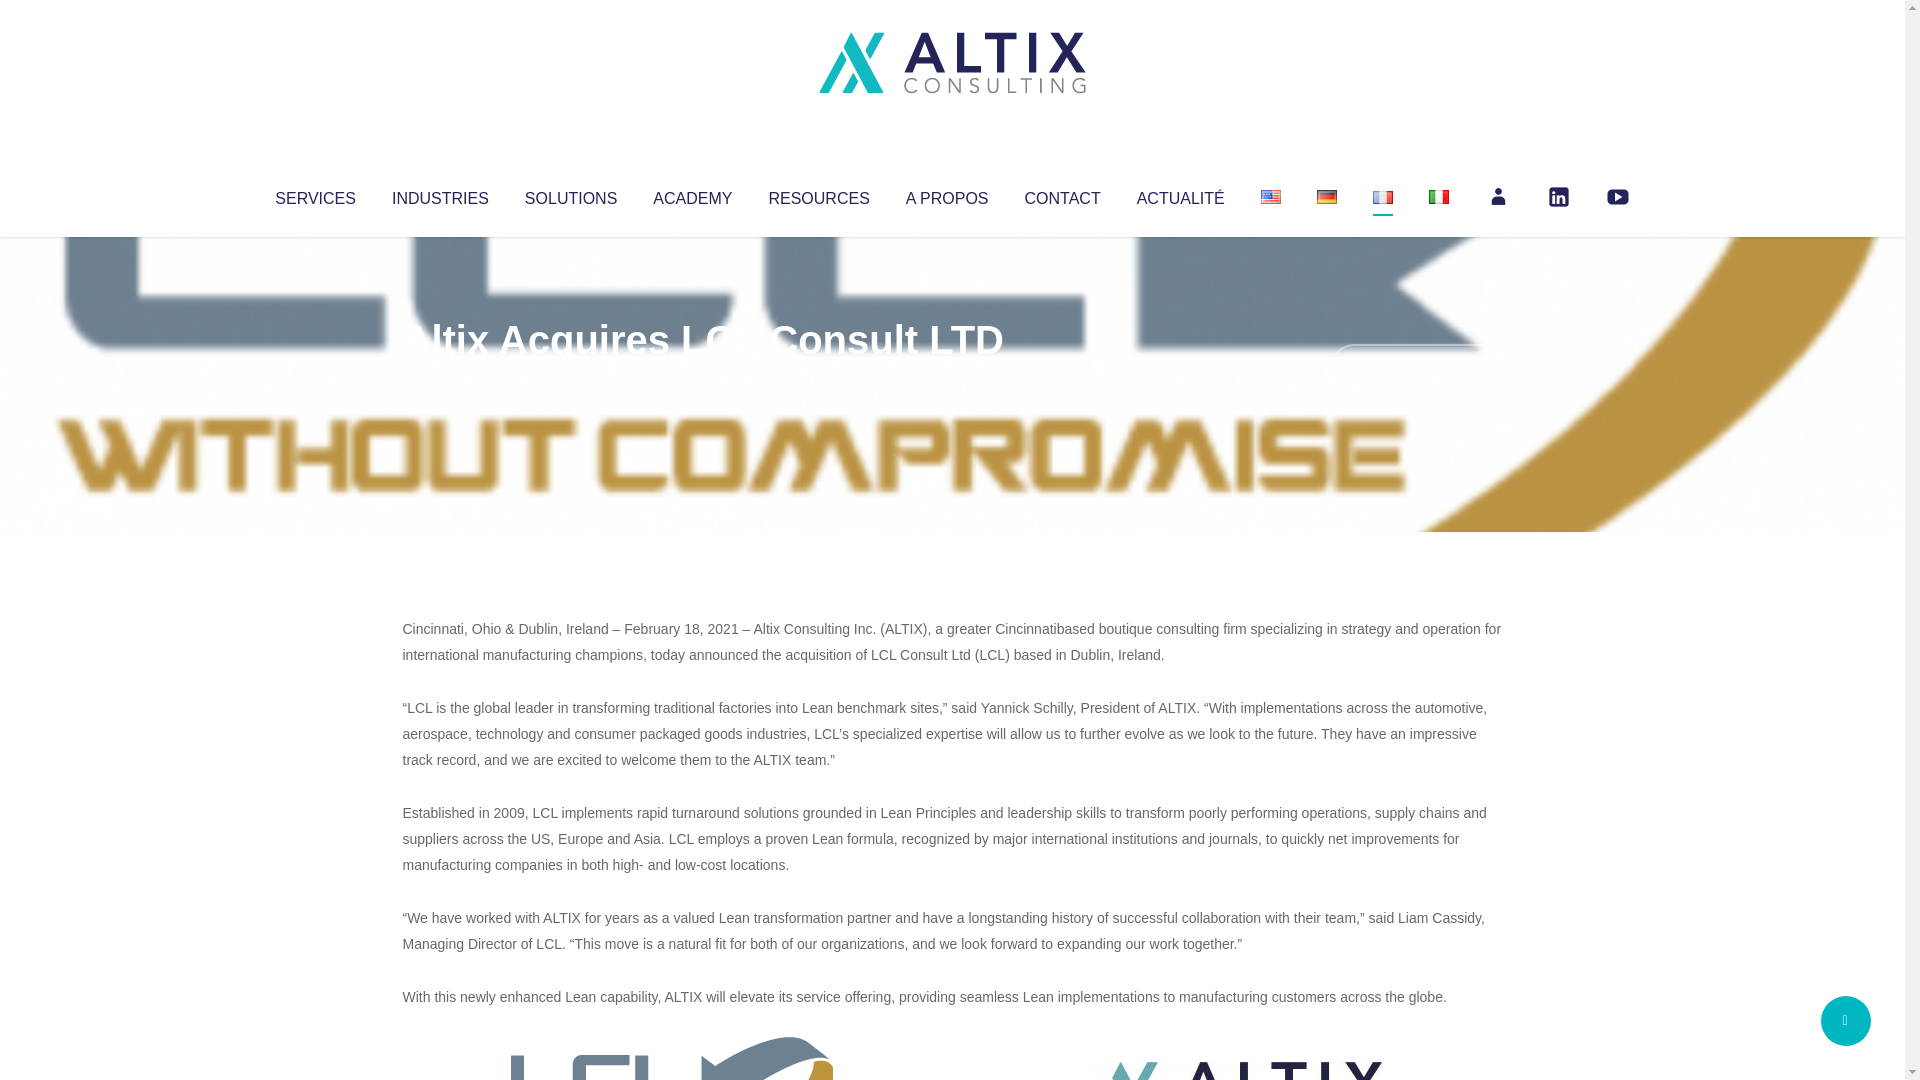 This screenshot has height=1080, width=1920. I want to click on Uncategorized, so click(699, 380).